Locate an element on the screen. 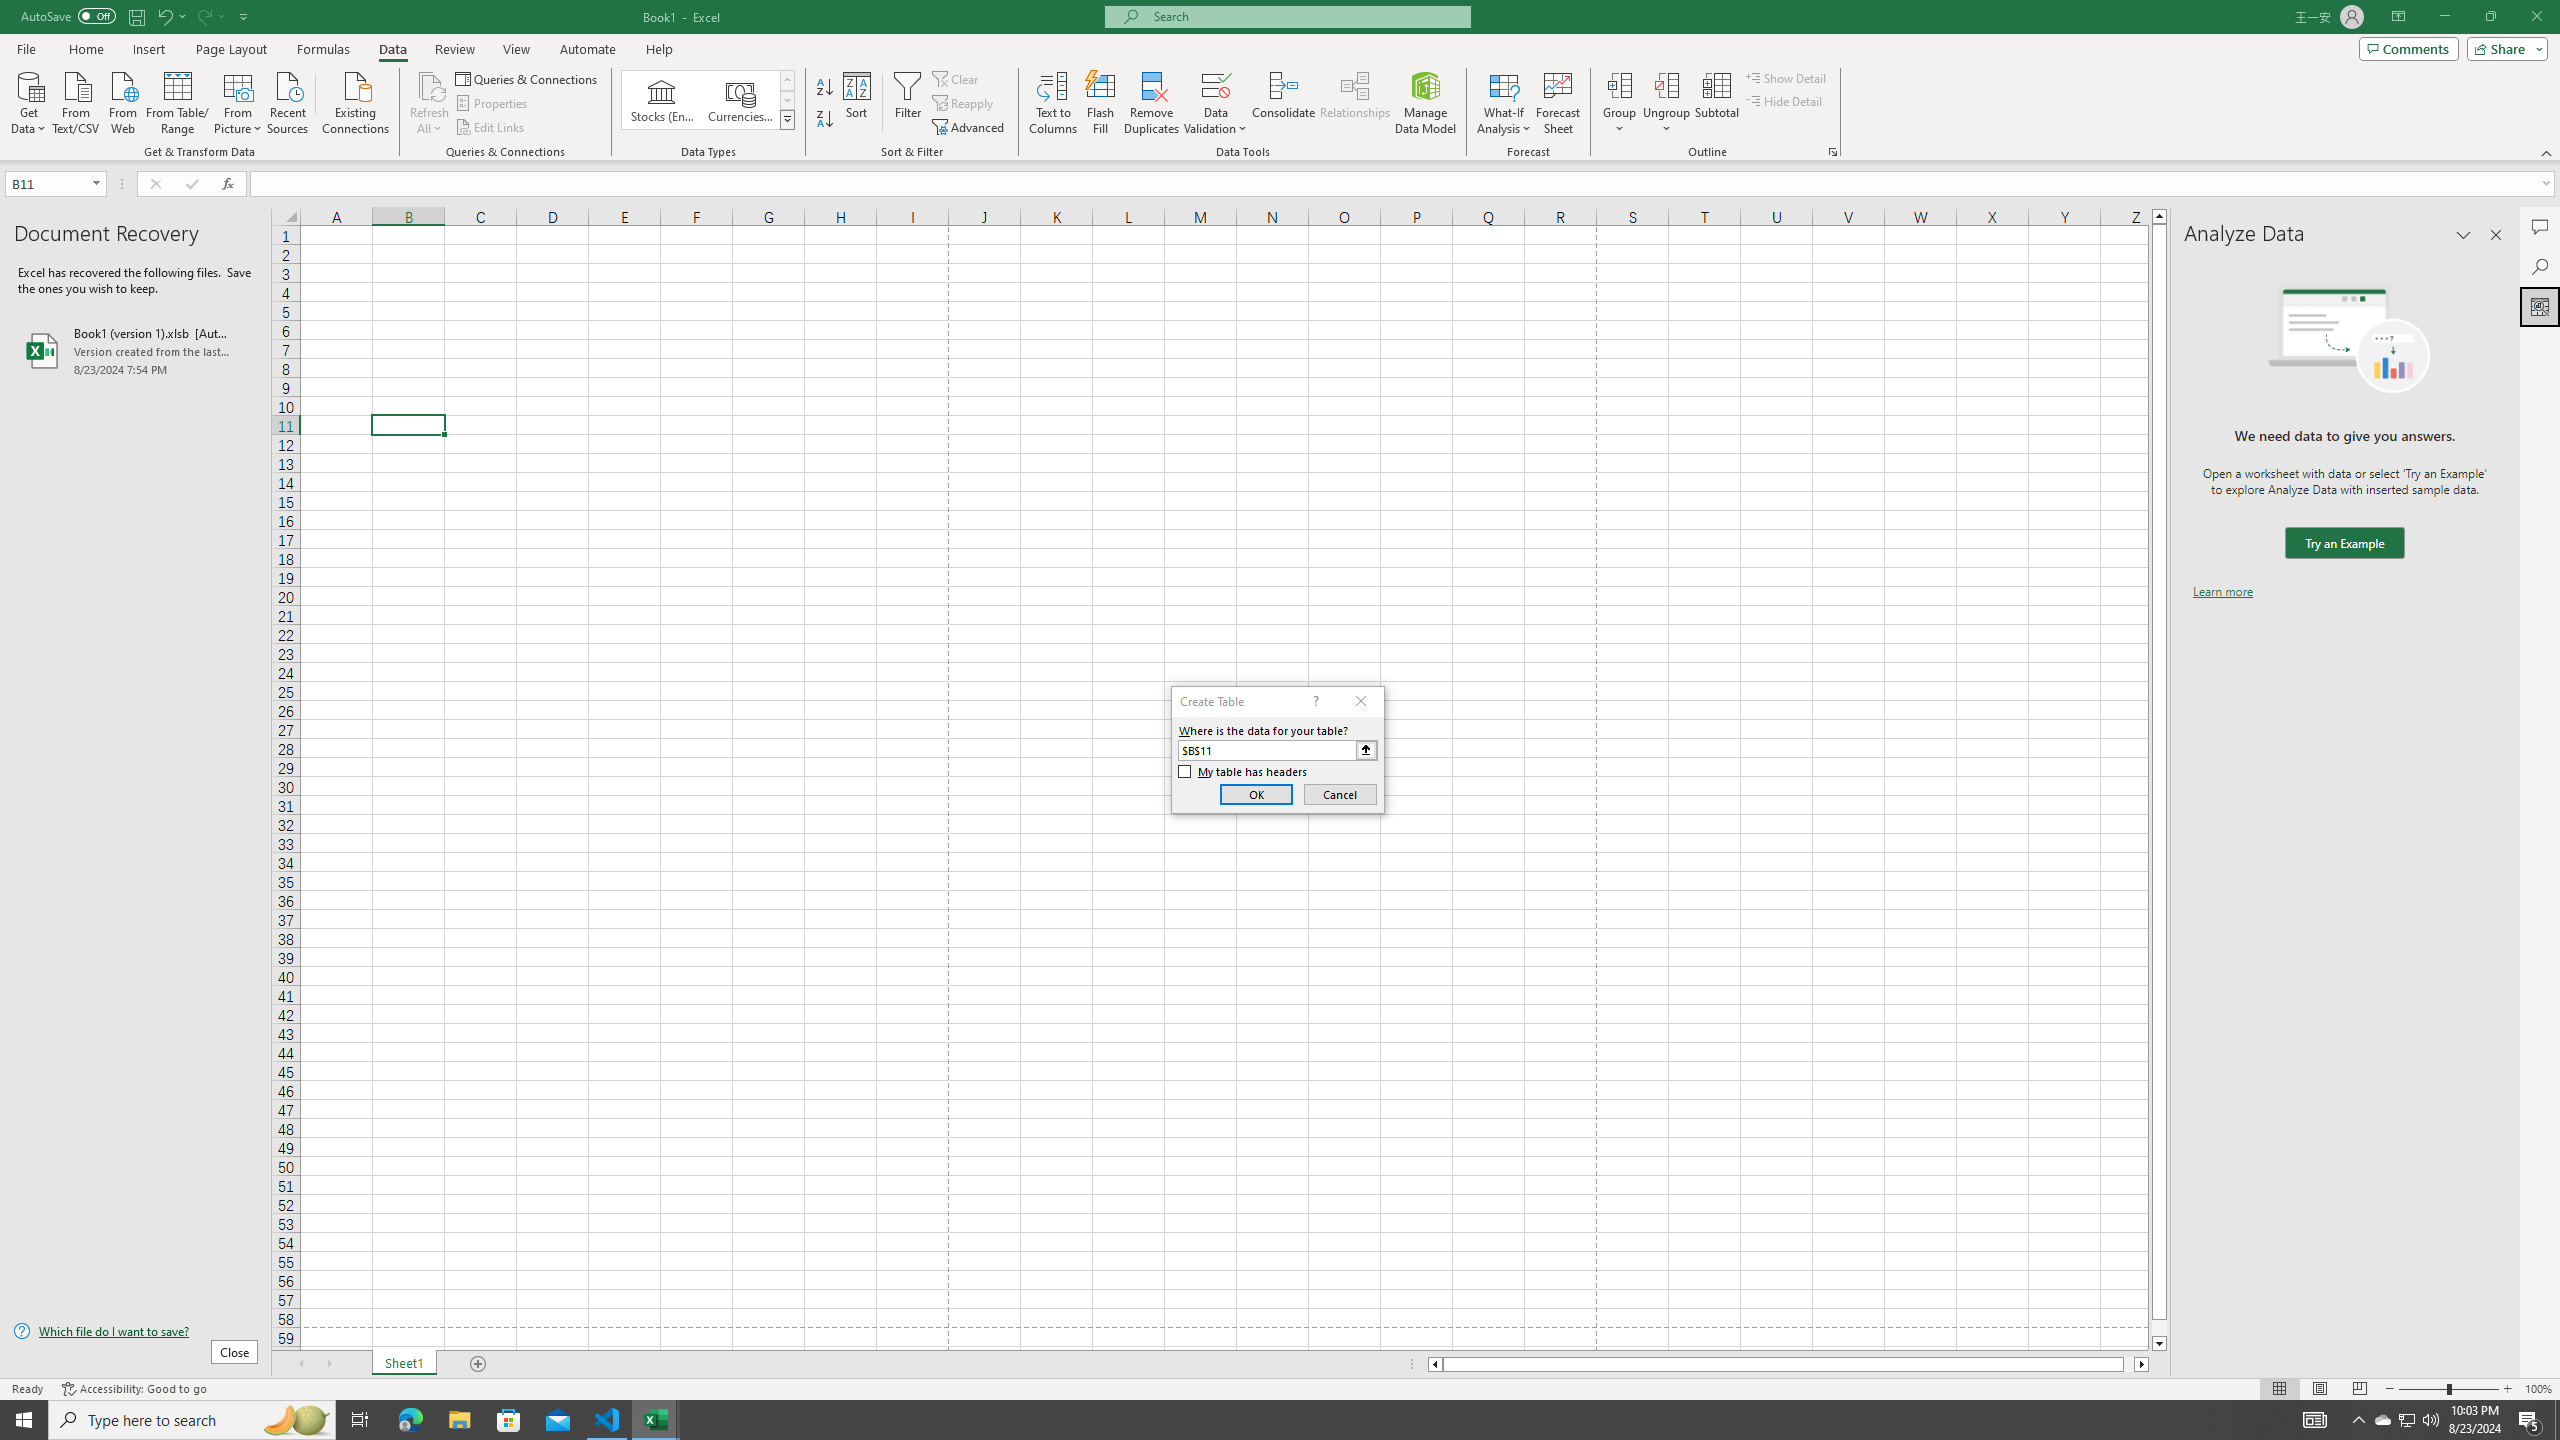  Refresh All is located at coordinates (430, 85).